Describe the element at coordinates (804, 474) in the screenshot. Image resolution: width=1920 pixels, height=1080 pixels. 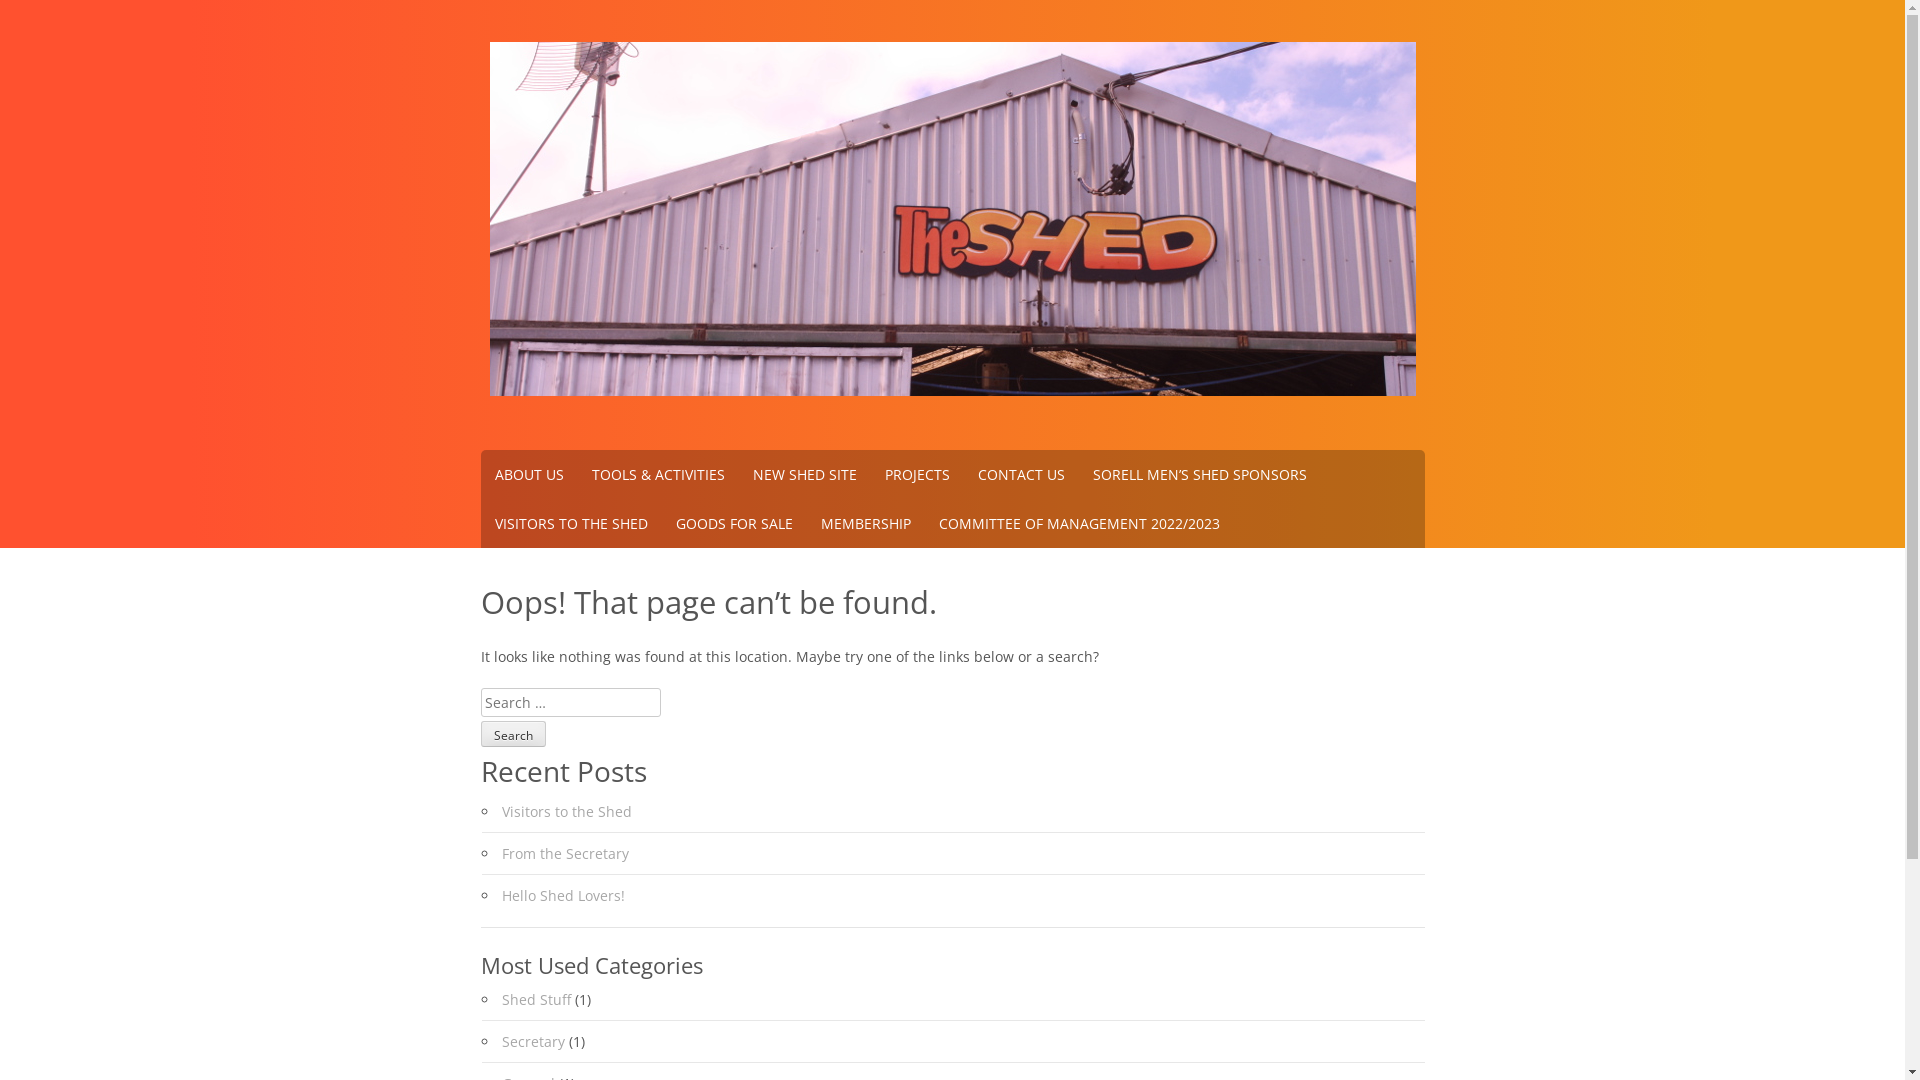
I see `NEW SHED SITE` at that location.